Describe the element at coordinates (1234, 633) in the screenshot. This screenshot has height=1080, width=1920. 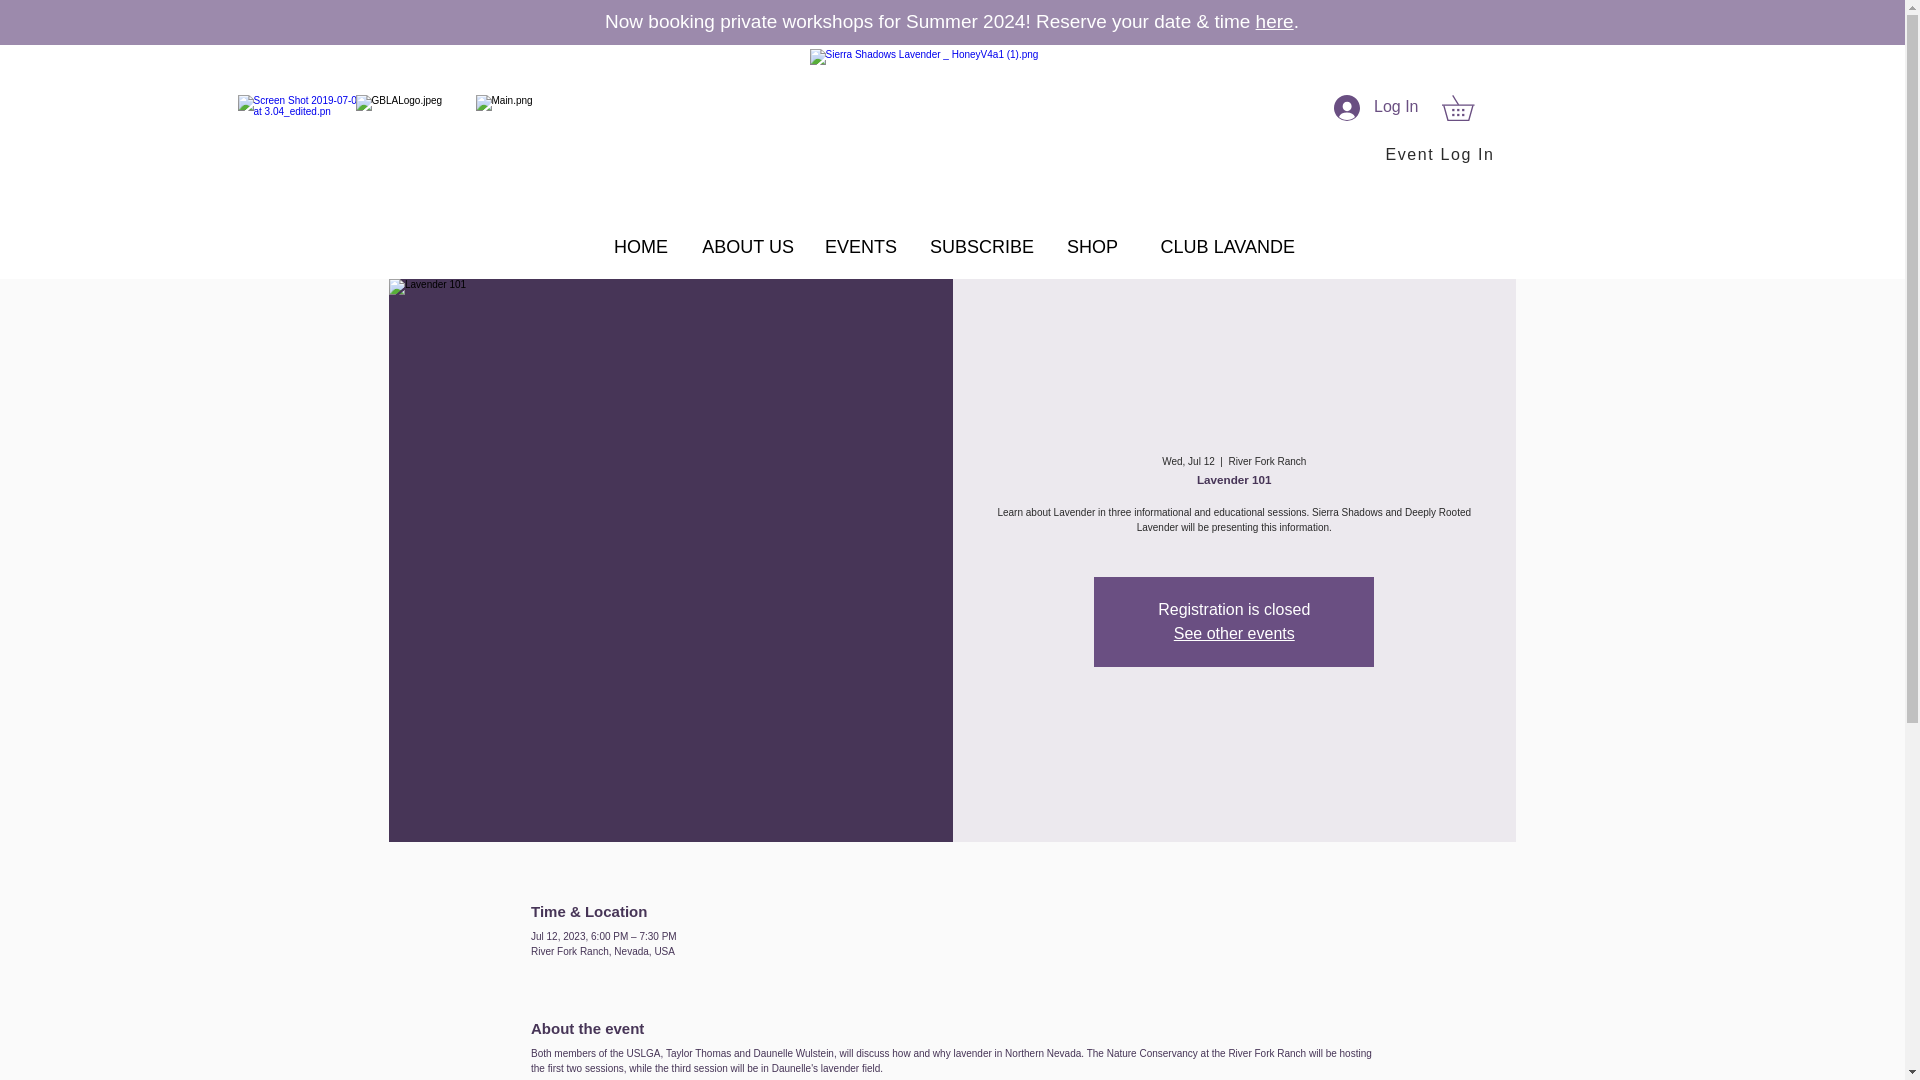
I see `See other events` at that location.